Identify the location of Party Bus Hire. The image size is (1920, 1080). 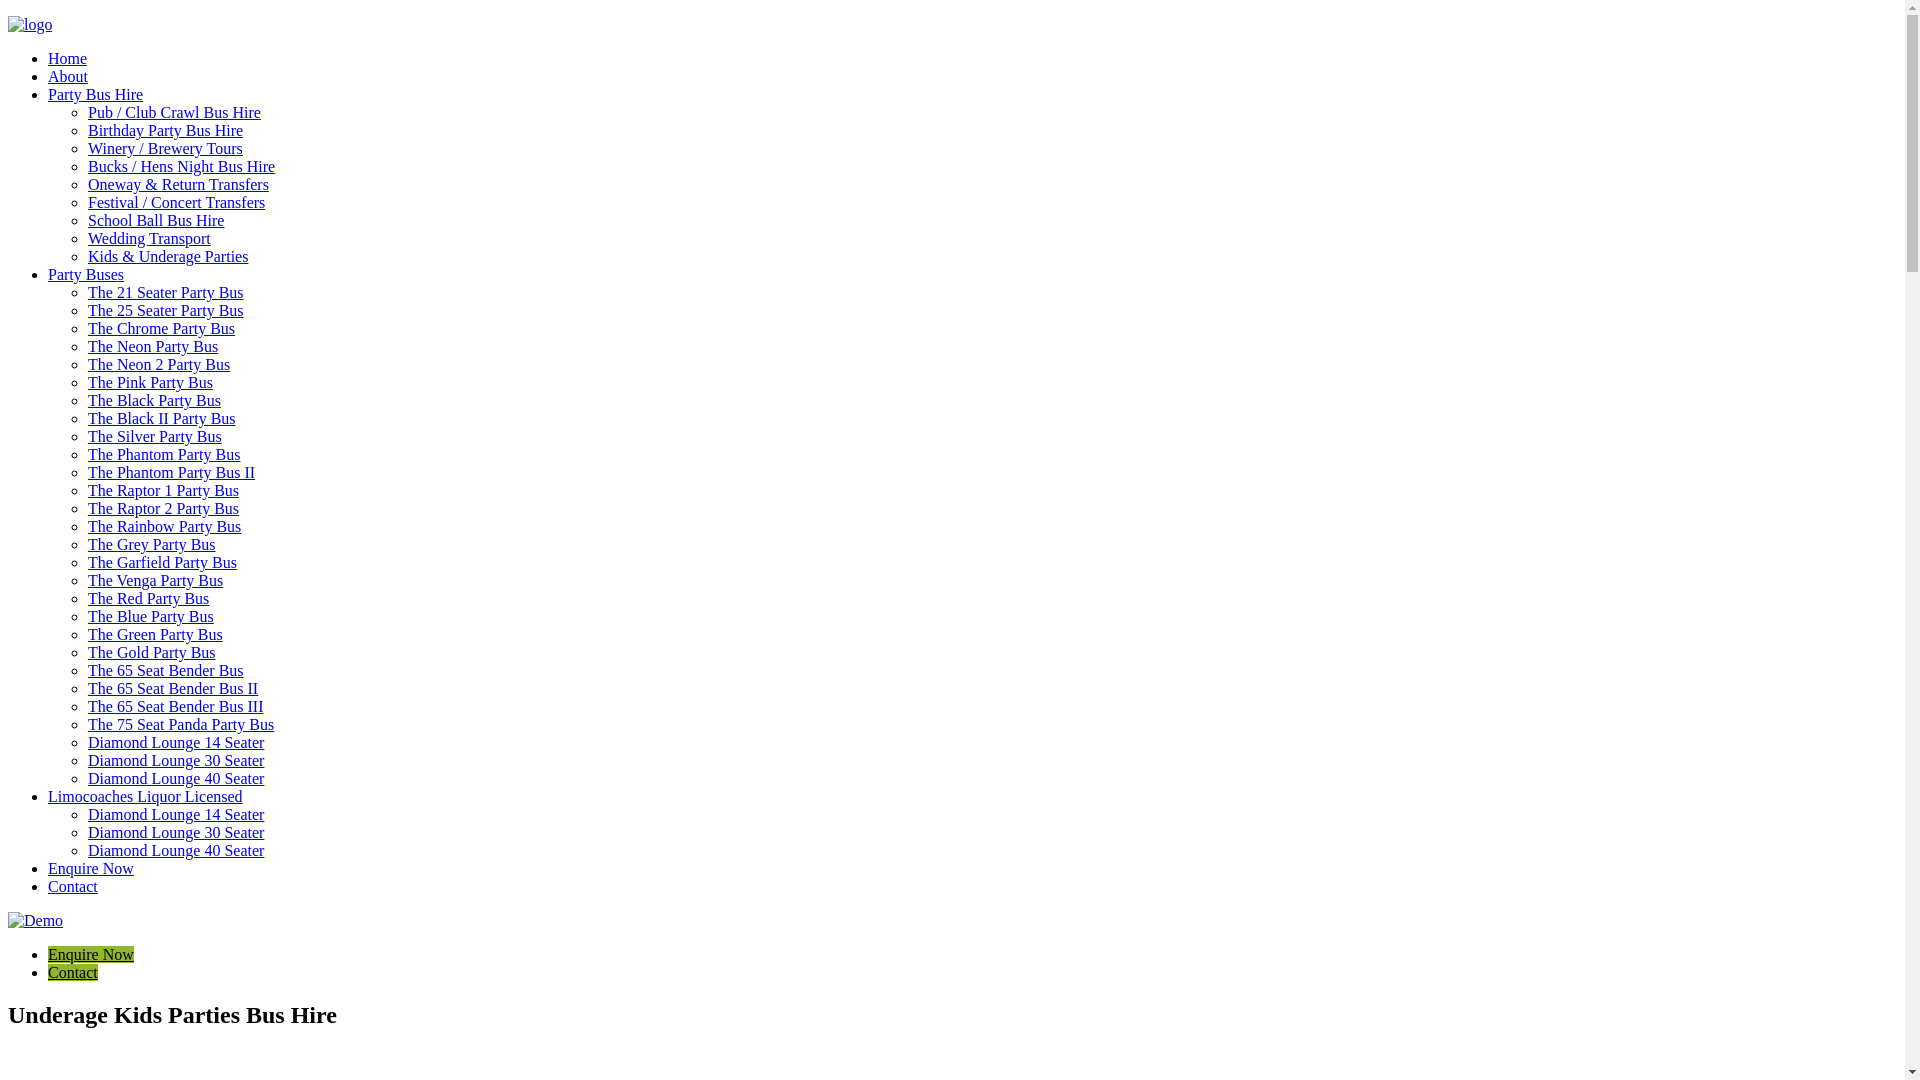
(96, 94).